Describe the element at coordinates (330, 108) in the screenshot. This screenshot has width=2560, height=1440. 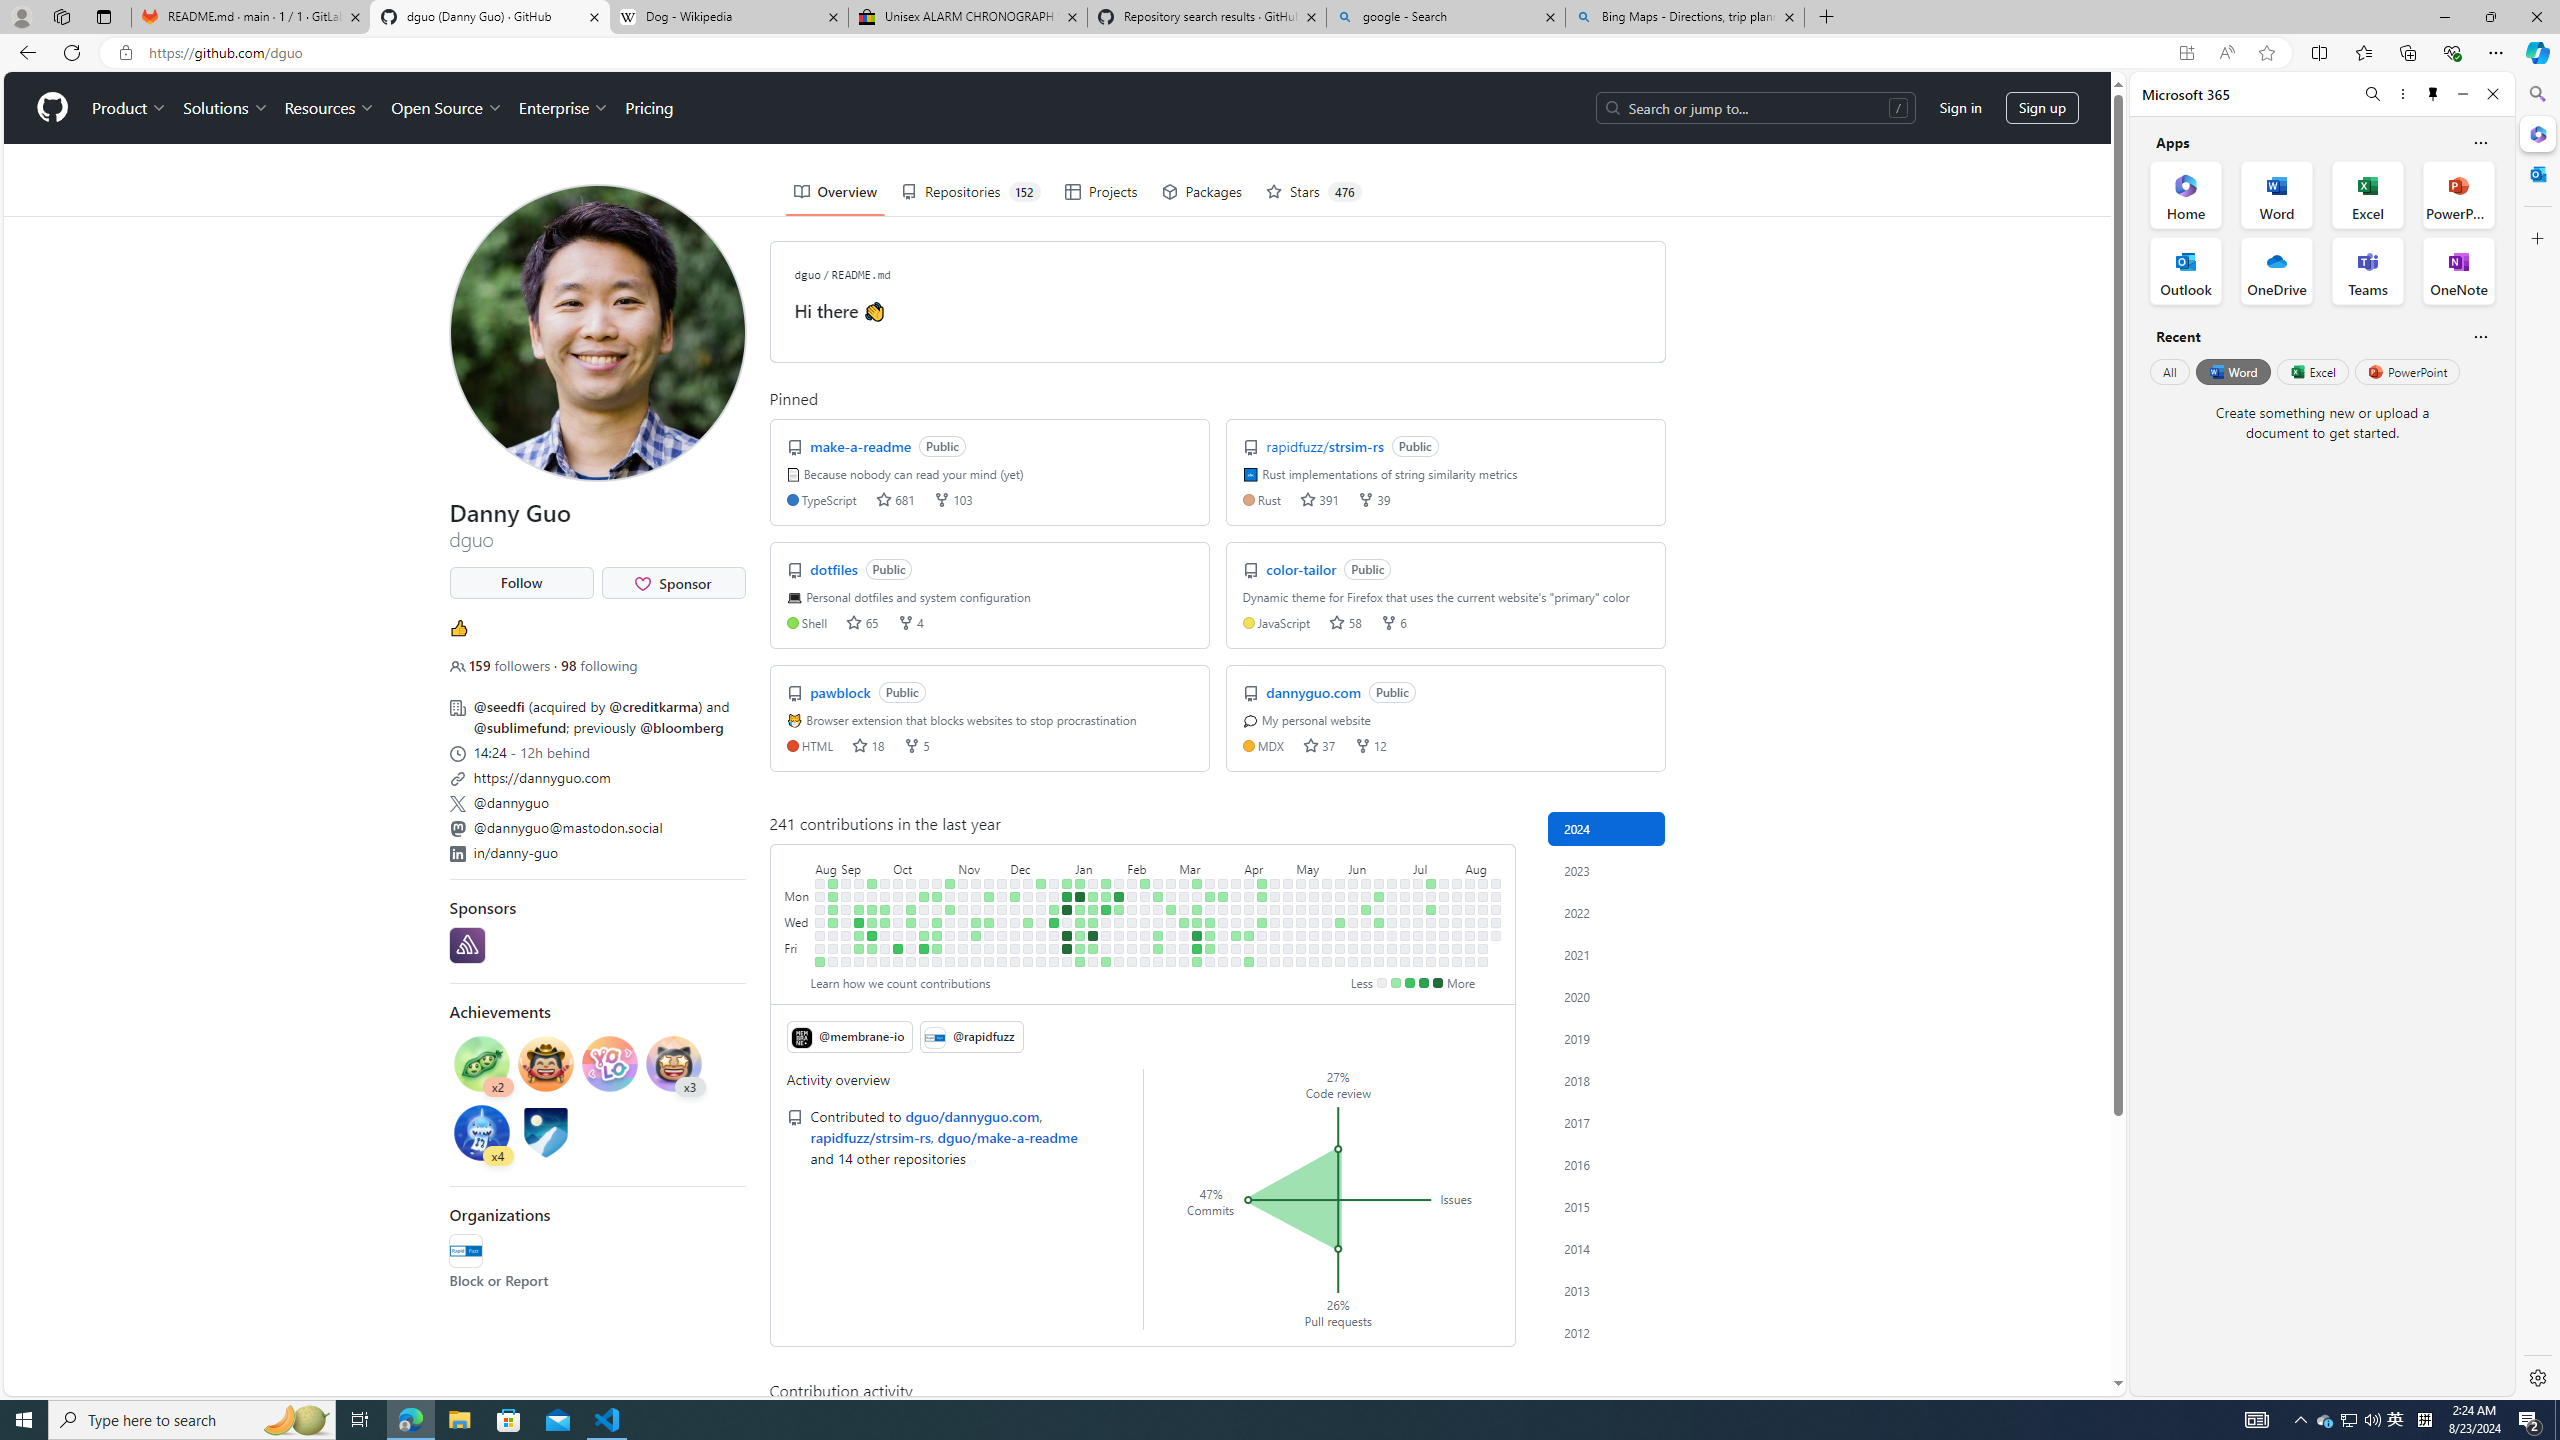
I see `Resources` at that location.